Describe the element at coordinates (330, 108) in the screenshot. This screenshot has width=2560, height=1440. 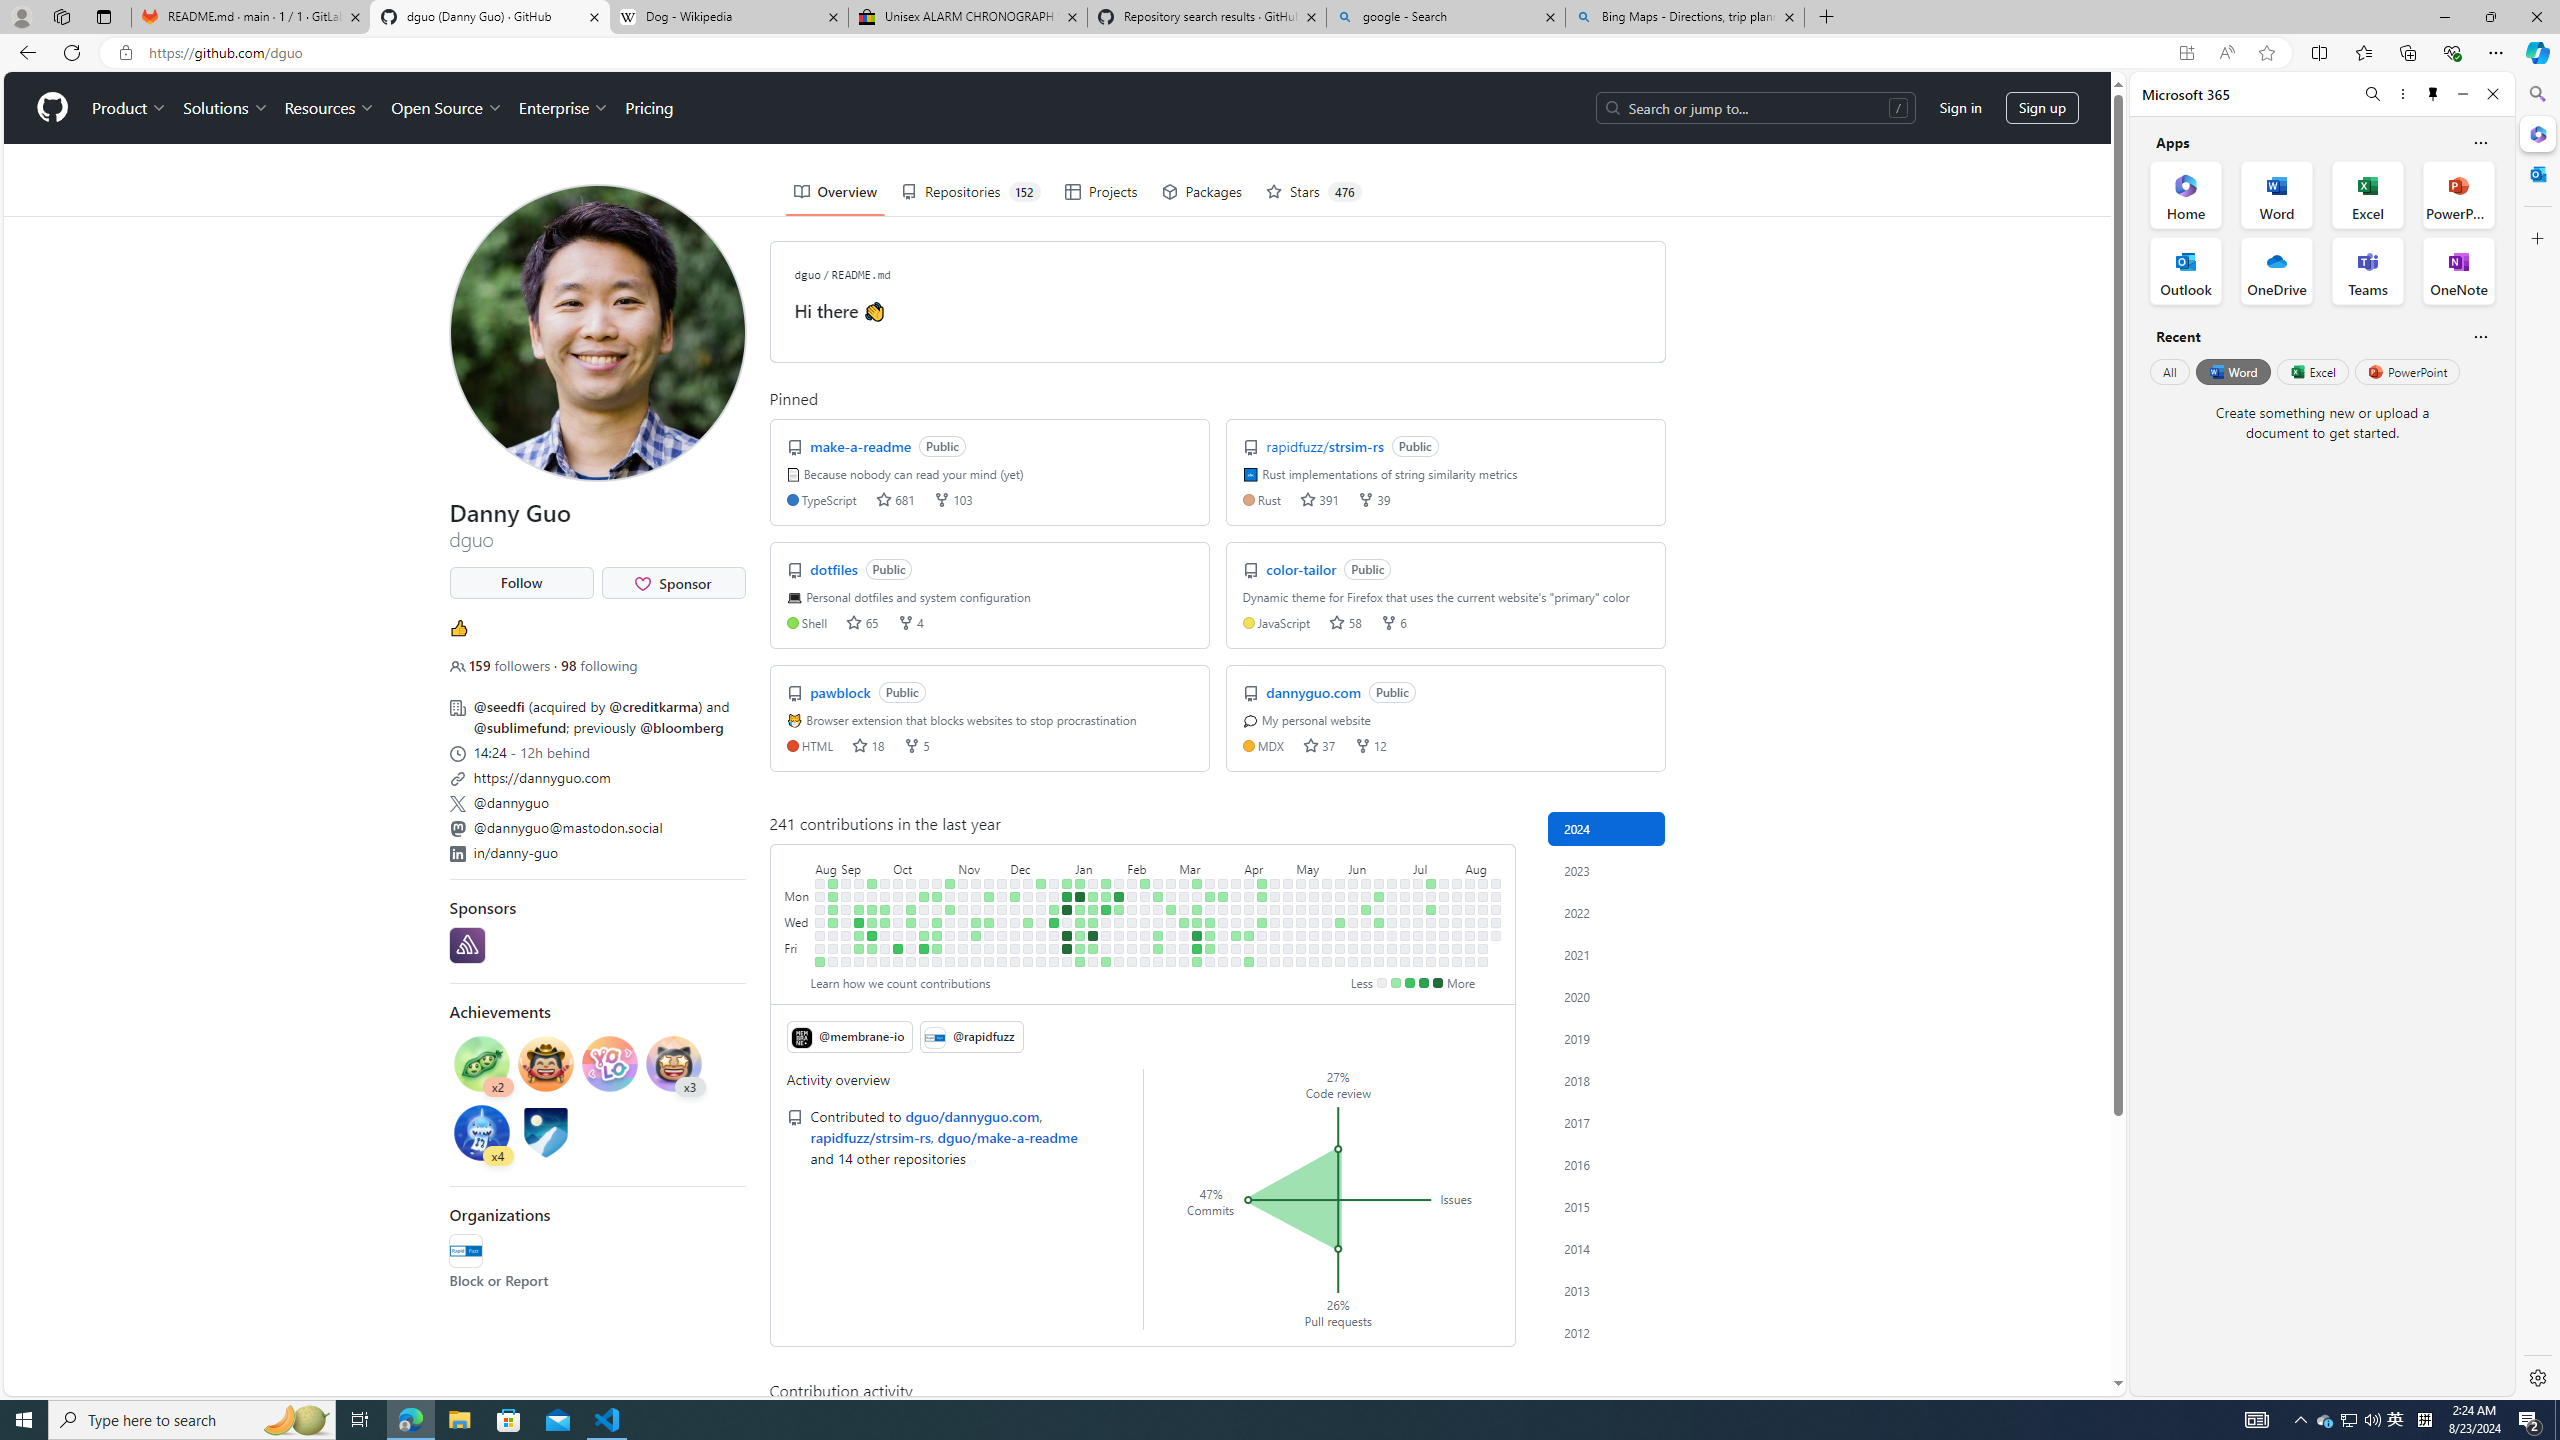
I see `Resources` at that location.